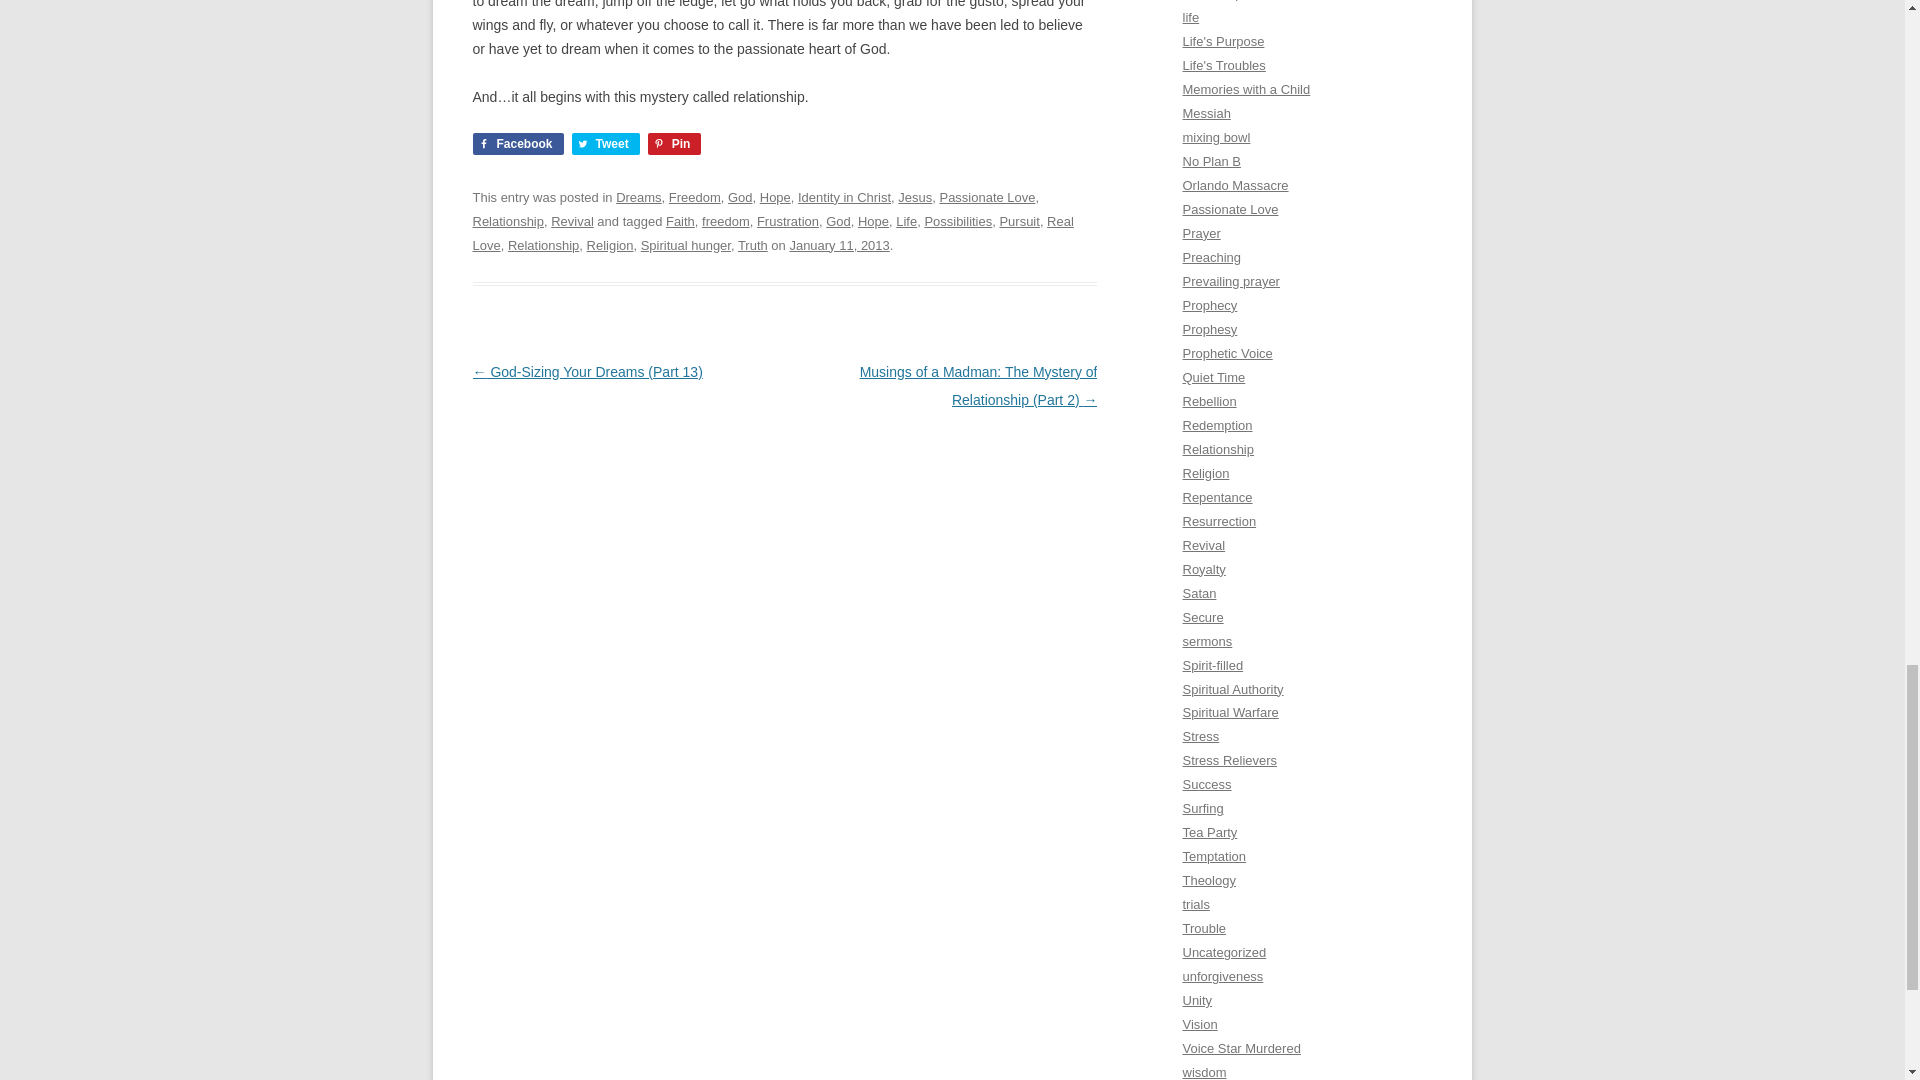 This screenshot has height=1080, width=1920. What do you see at coordinates (544, 244) in the screenshot?
I see `Relationship` at bounding box center [544, 244].